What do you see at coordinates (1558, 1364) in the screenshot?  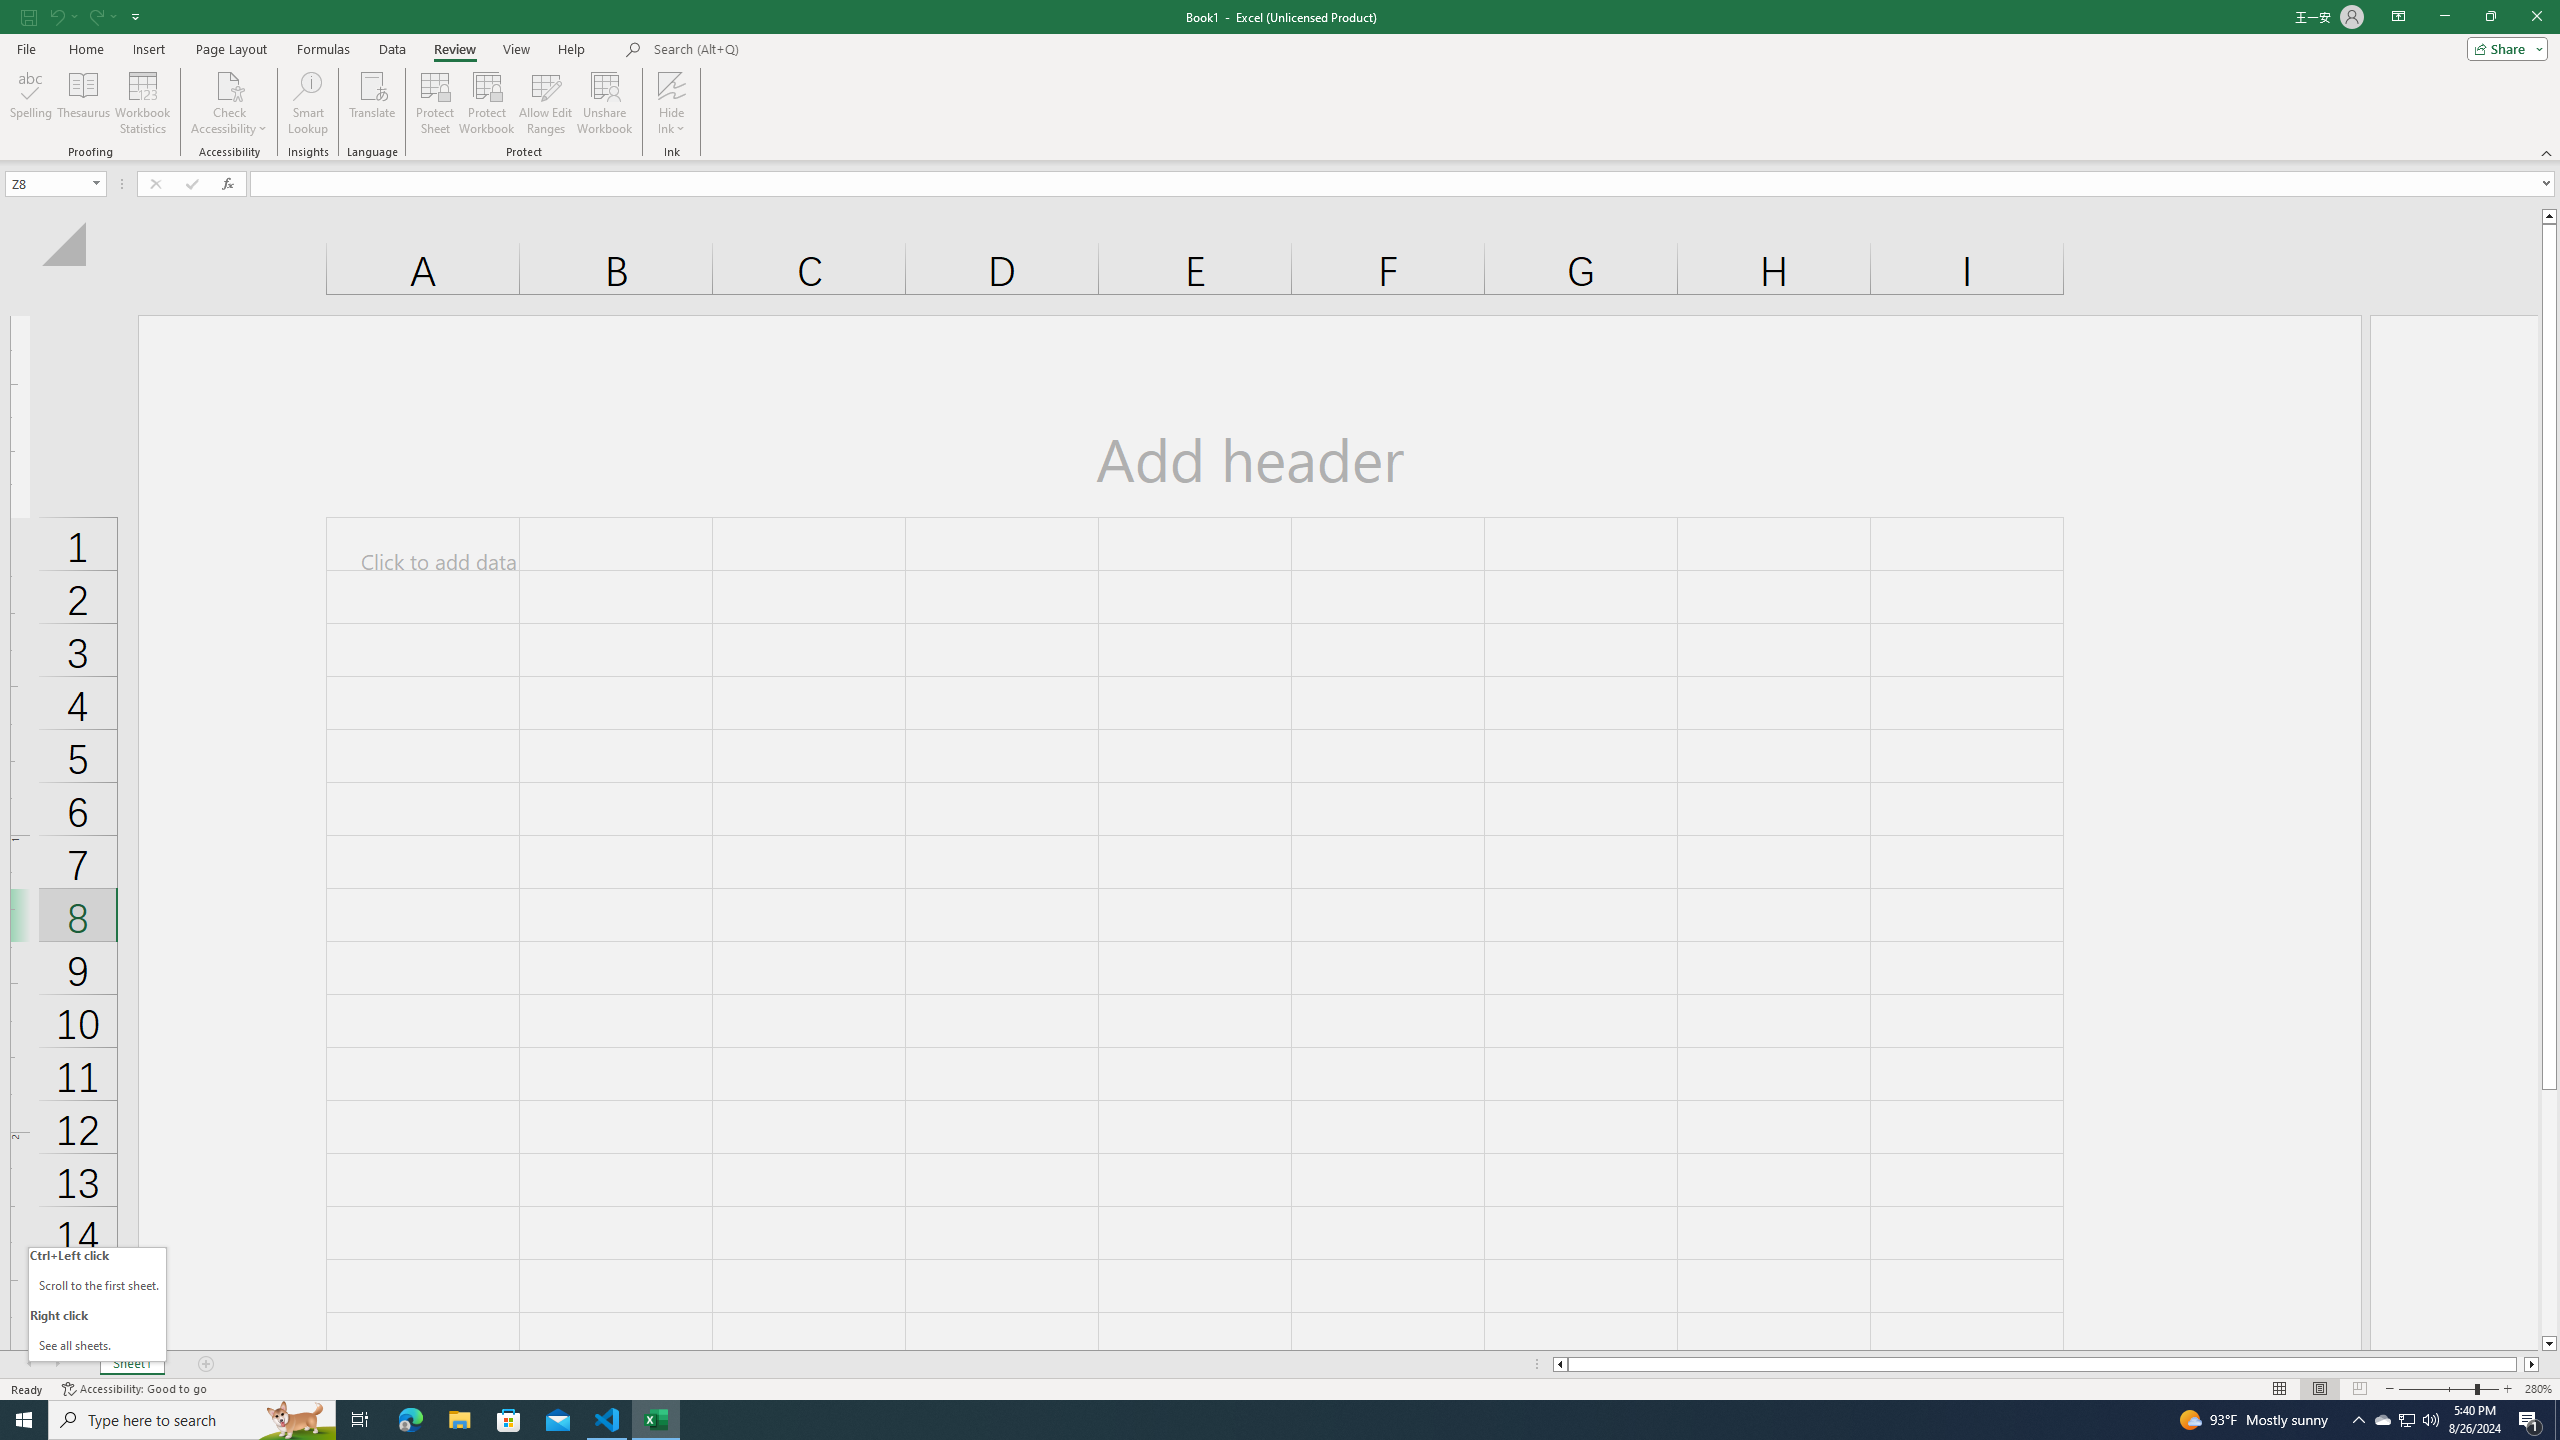 I see `Column left` at bounding box center [1558, 1364].